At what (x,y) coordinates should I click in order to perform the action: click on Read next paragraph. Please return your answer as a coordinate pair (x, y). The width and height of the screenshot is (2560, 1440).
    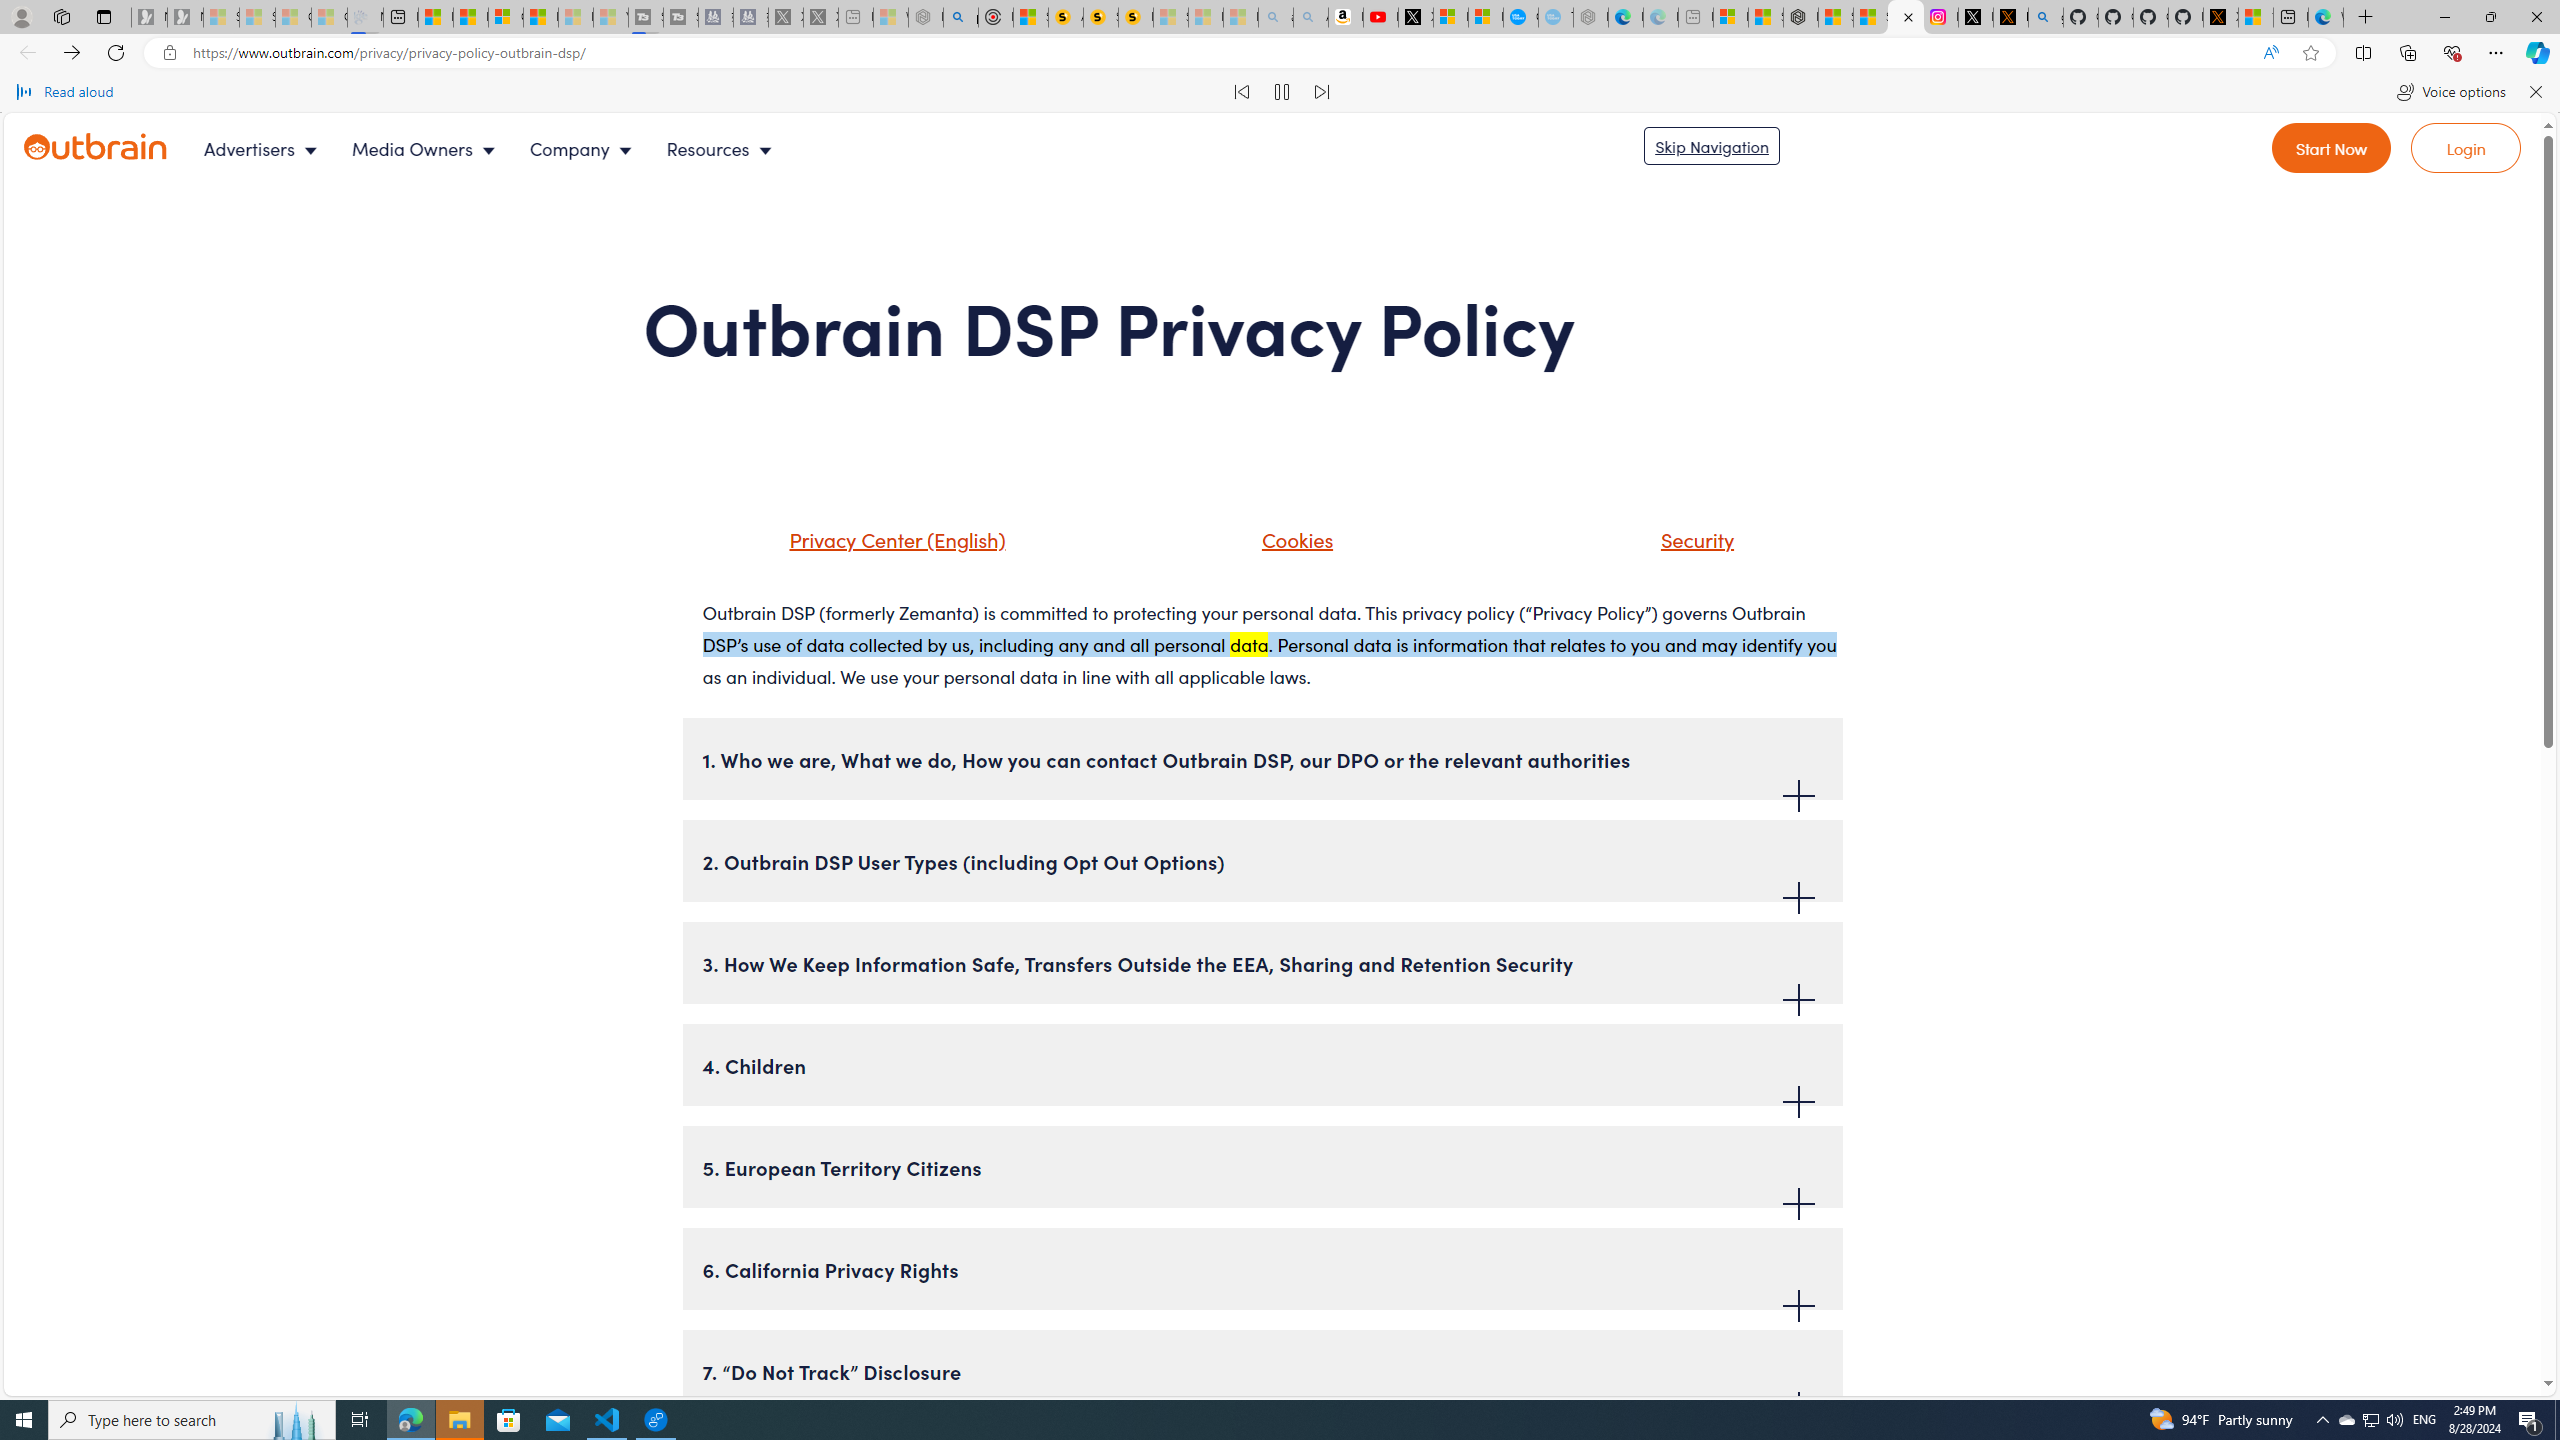
    Looking at the image, I should click on (1320, 92).